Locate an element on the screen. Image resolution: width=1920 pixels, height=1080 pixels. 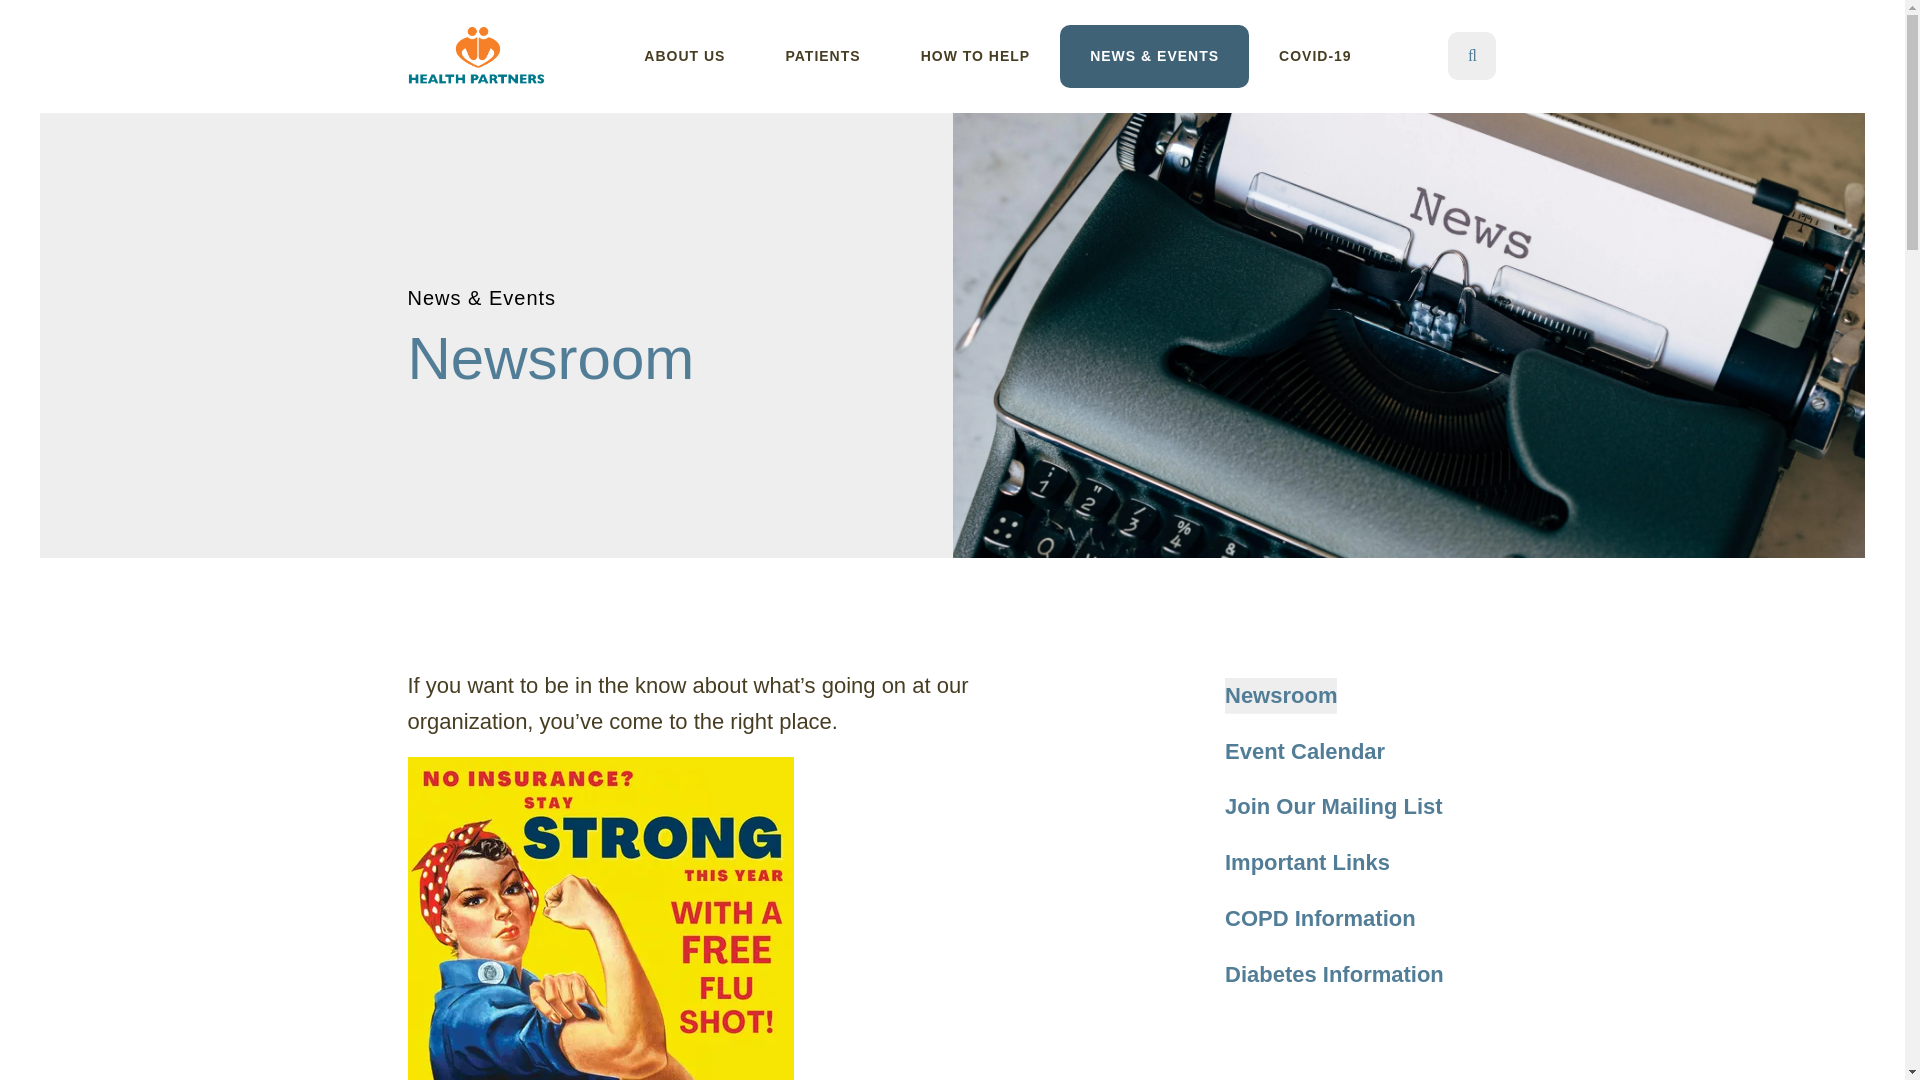
ABOUT US is located at coordinates (684, 56).